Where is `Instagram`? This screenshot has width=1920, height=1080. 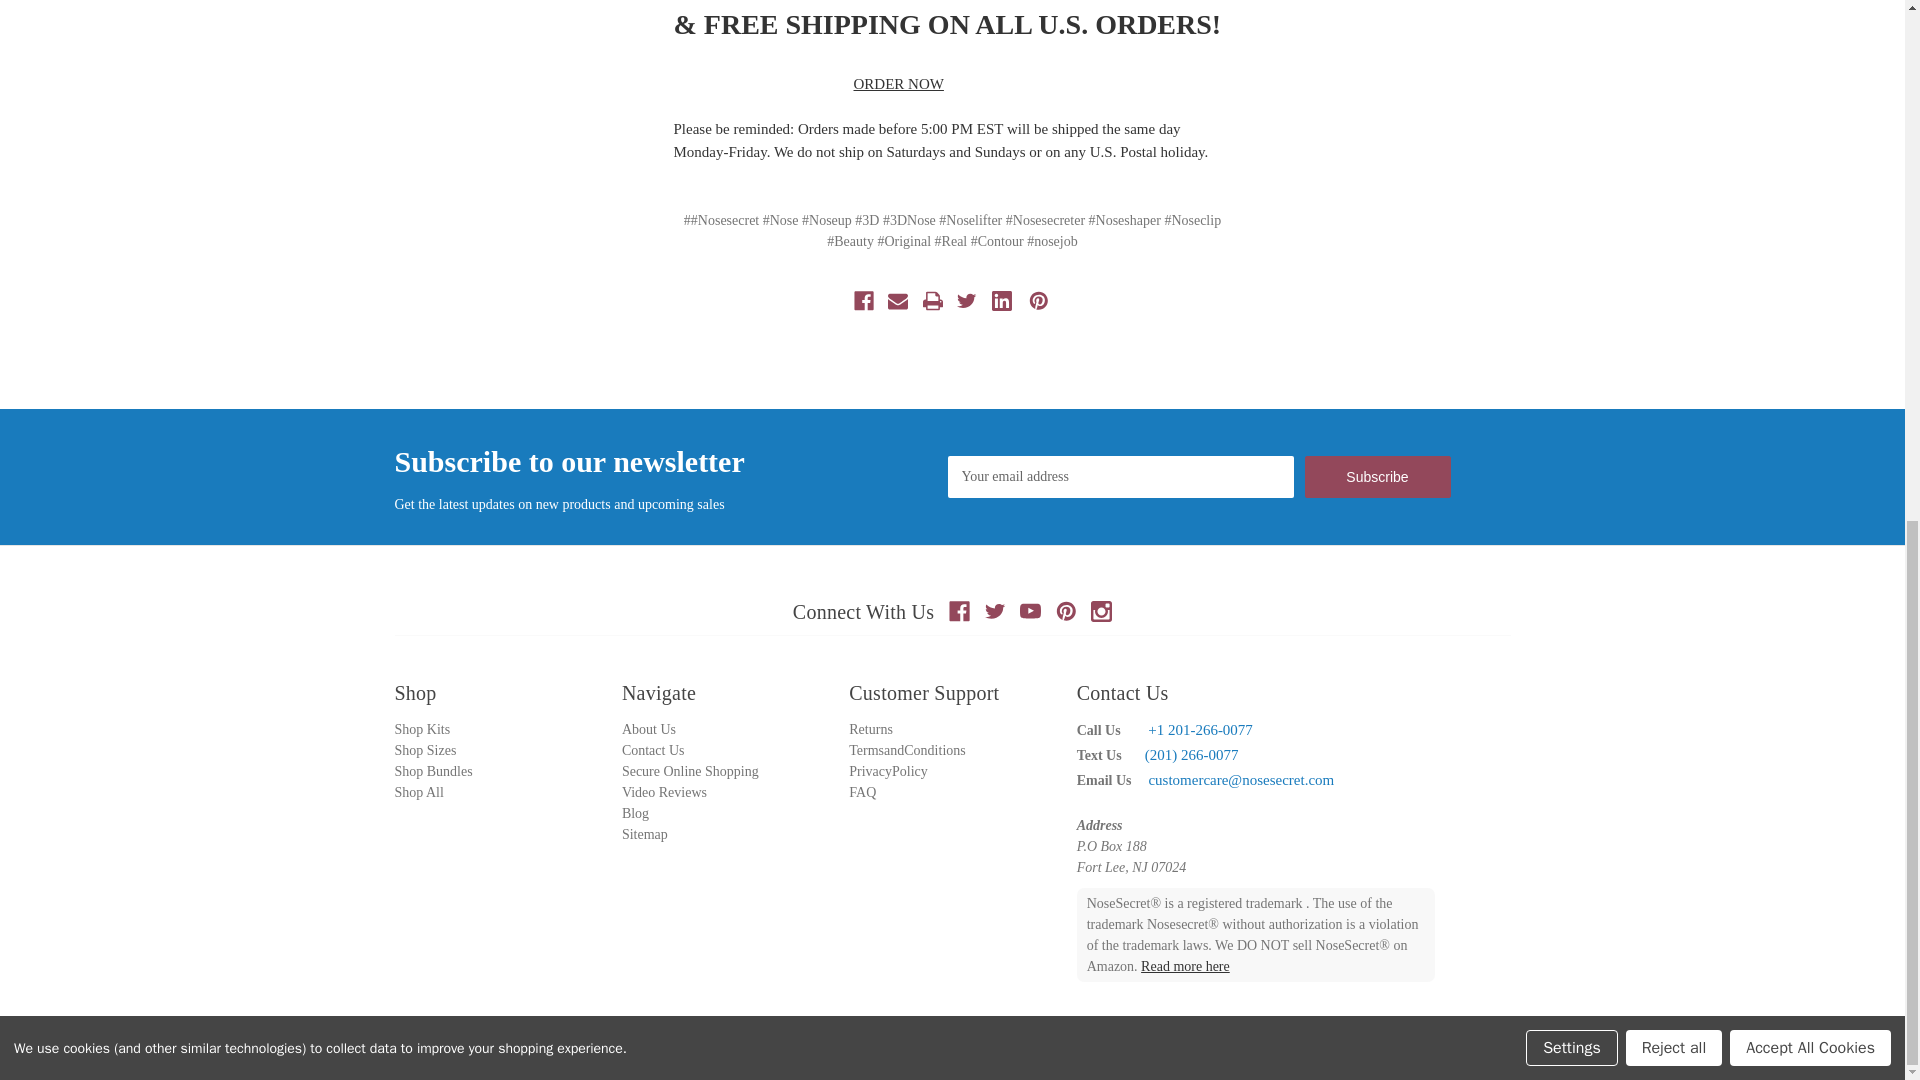 Instagram is located at coordinates (1100, 611).